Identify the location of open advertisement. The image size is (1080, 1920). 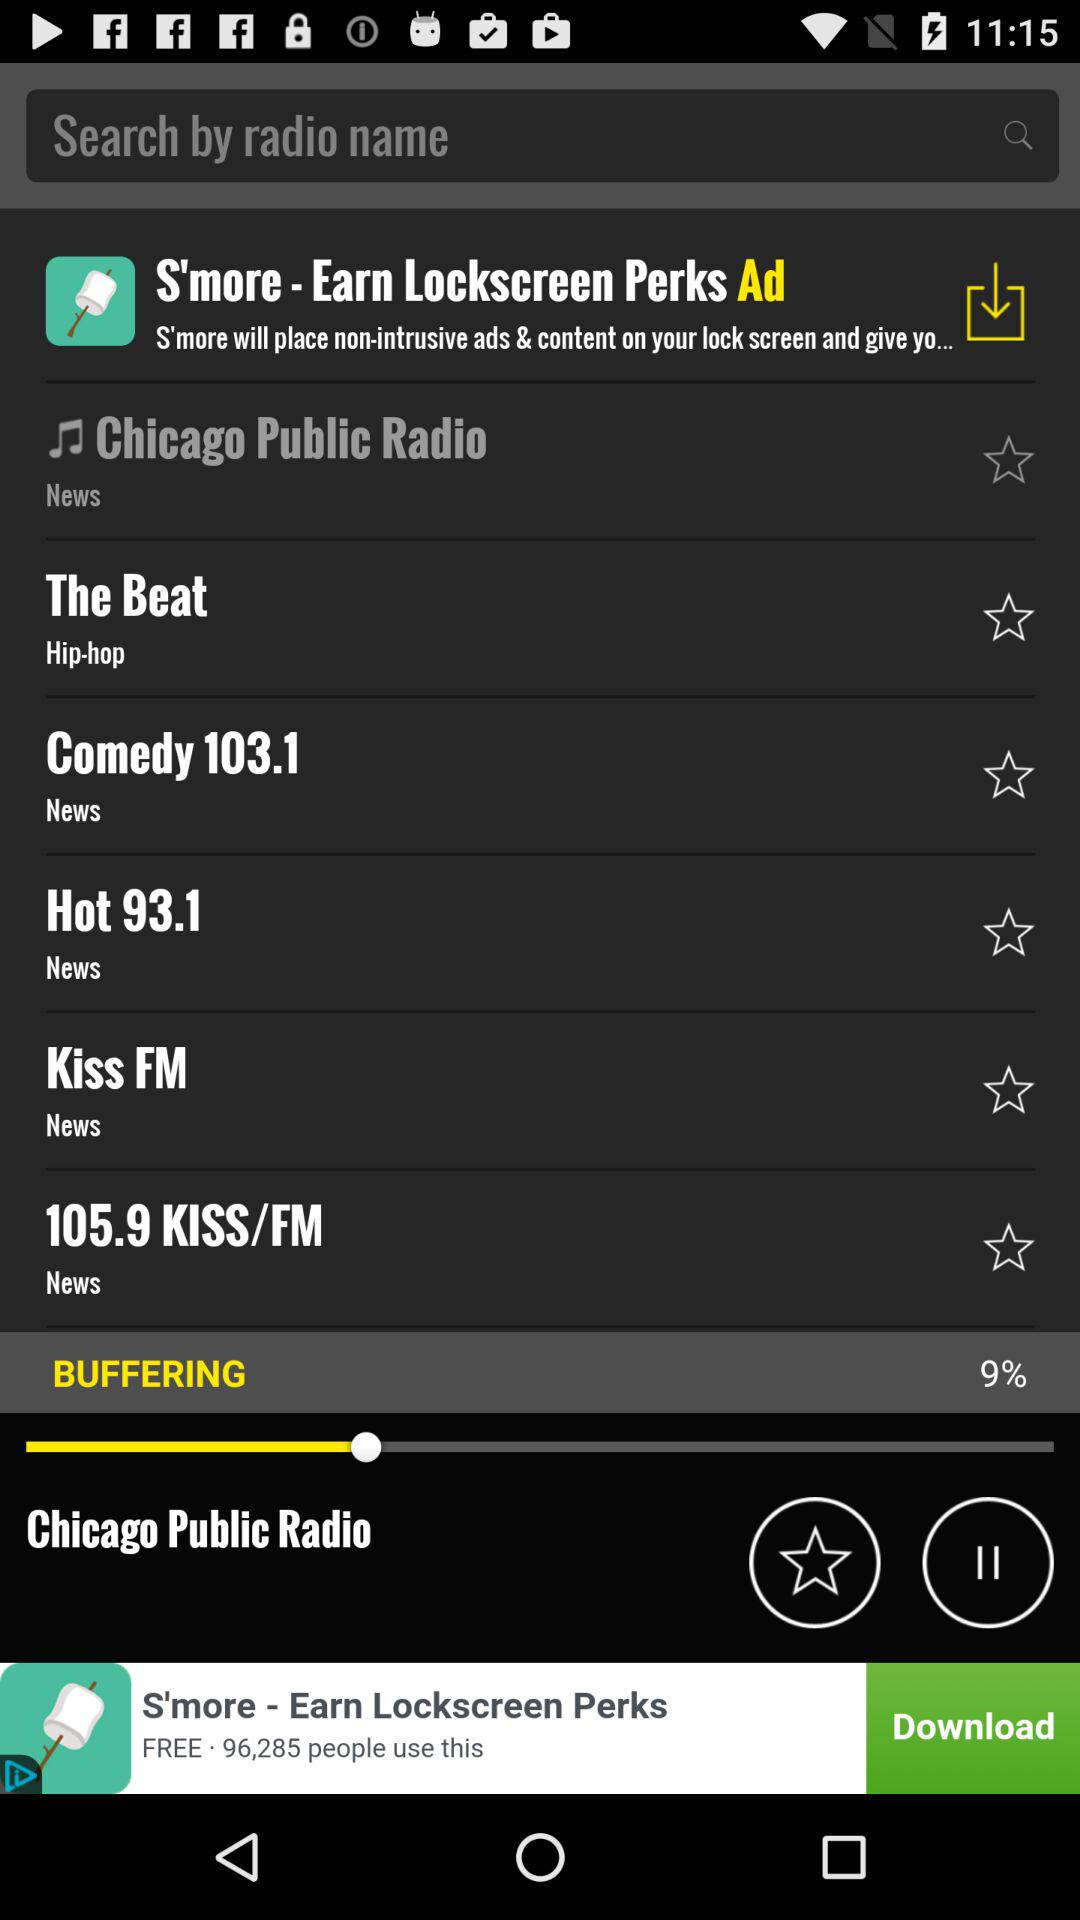
(90, 300).